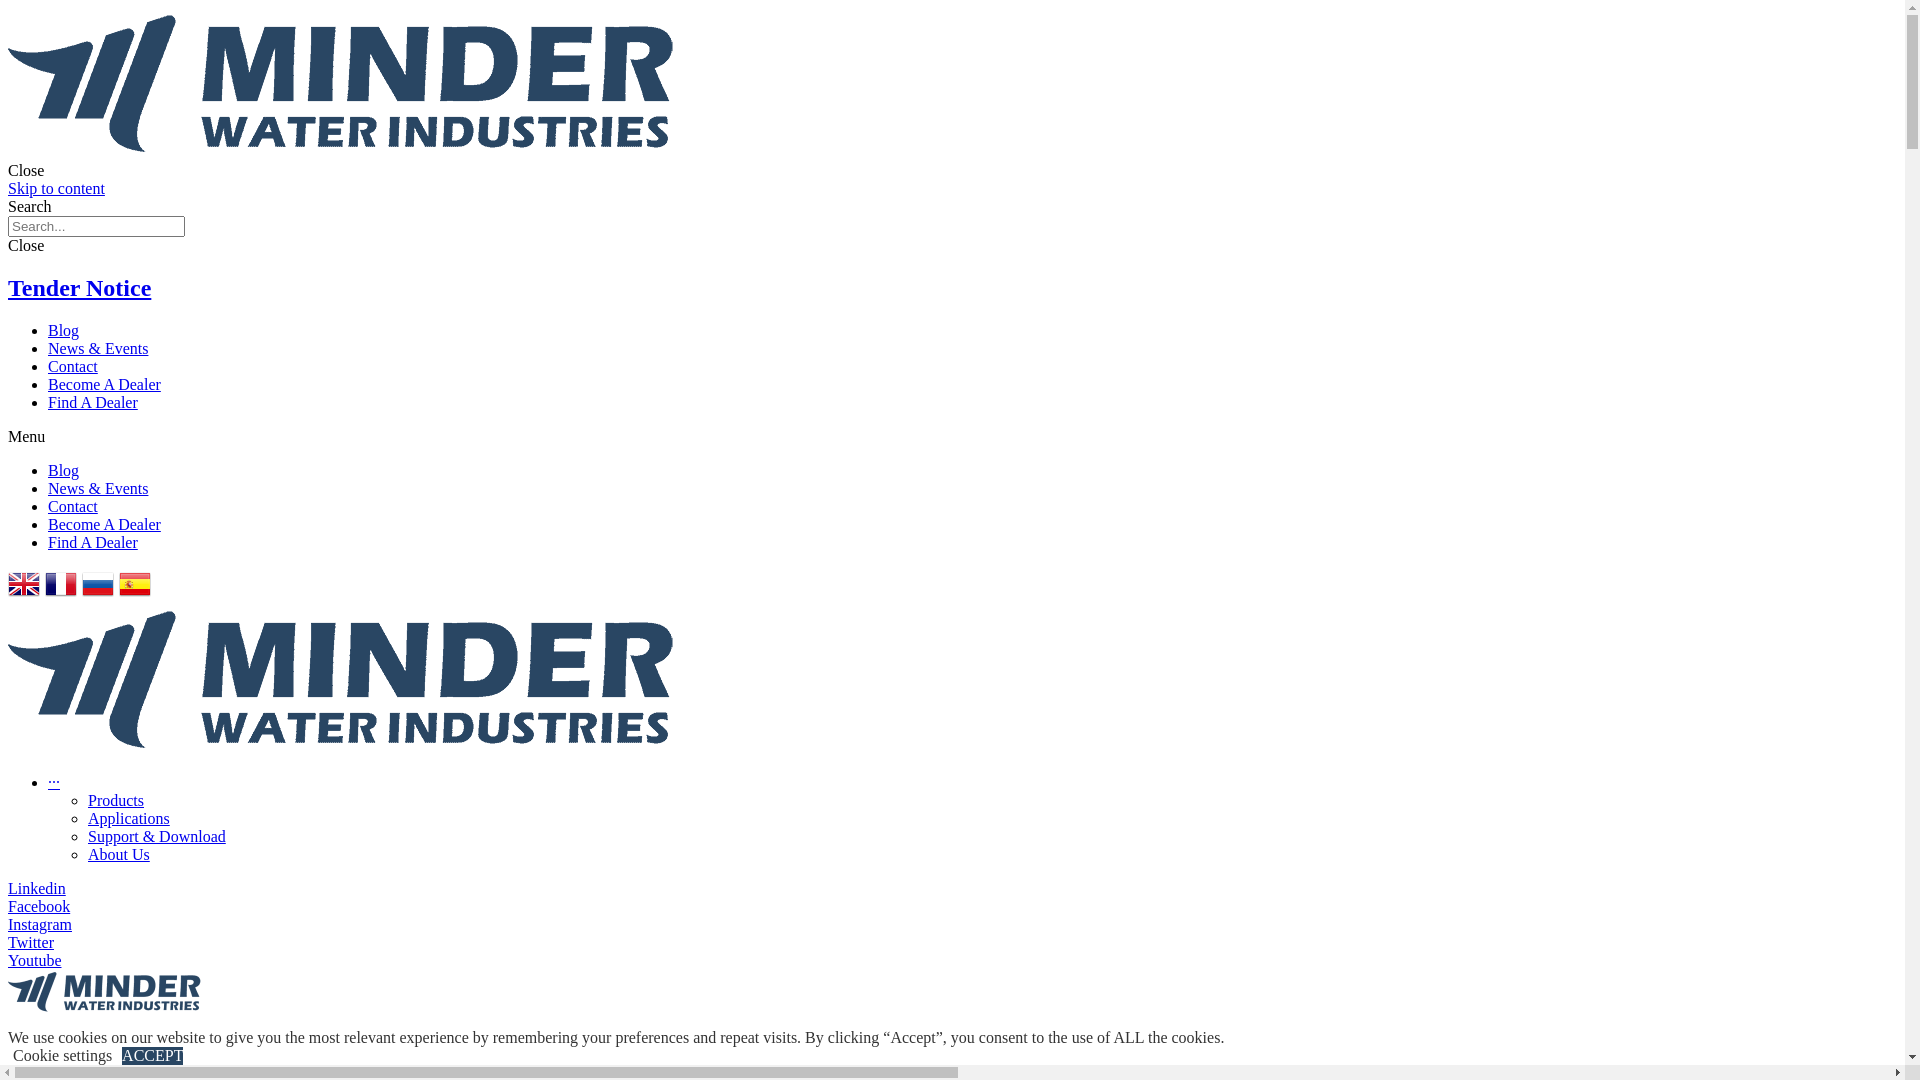 The height and width of the screenshot is (1080, 1920). What do you see at coordinates (135, 594) in the screenshot?
I see `Spanish` at bounding box center [135, 594].